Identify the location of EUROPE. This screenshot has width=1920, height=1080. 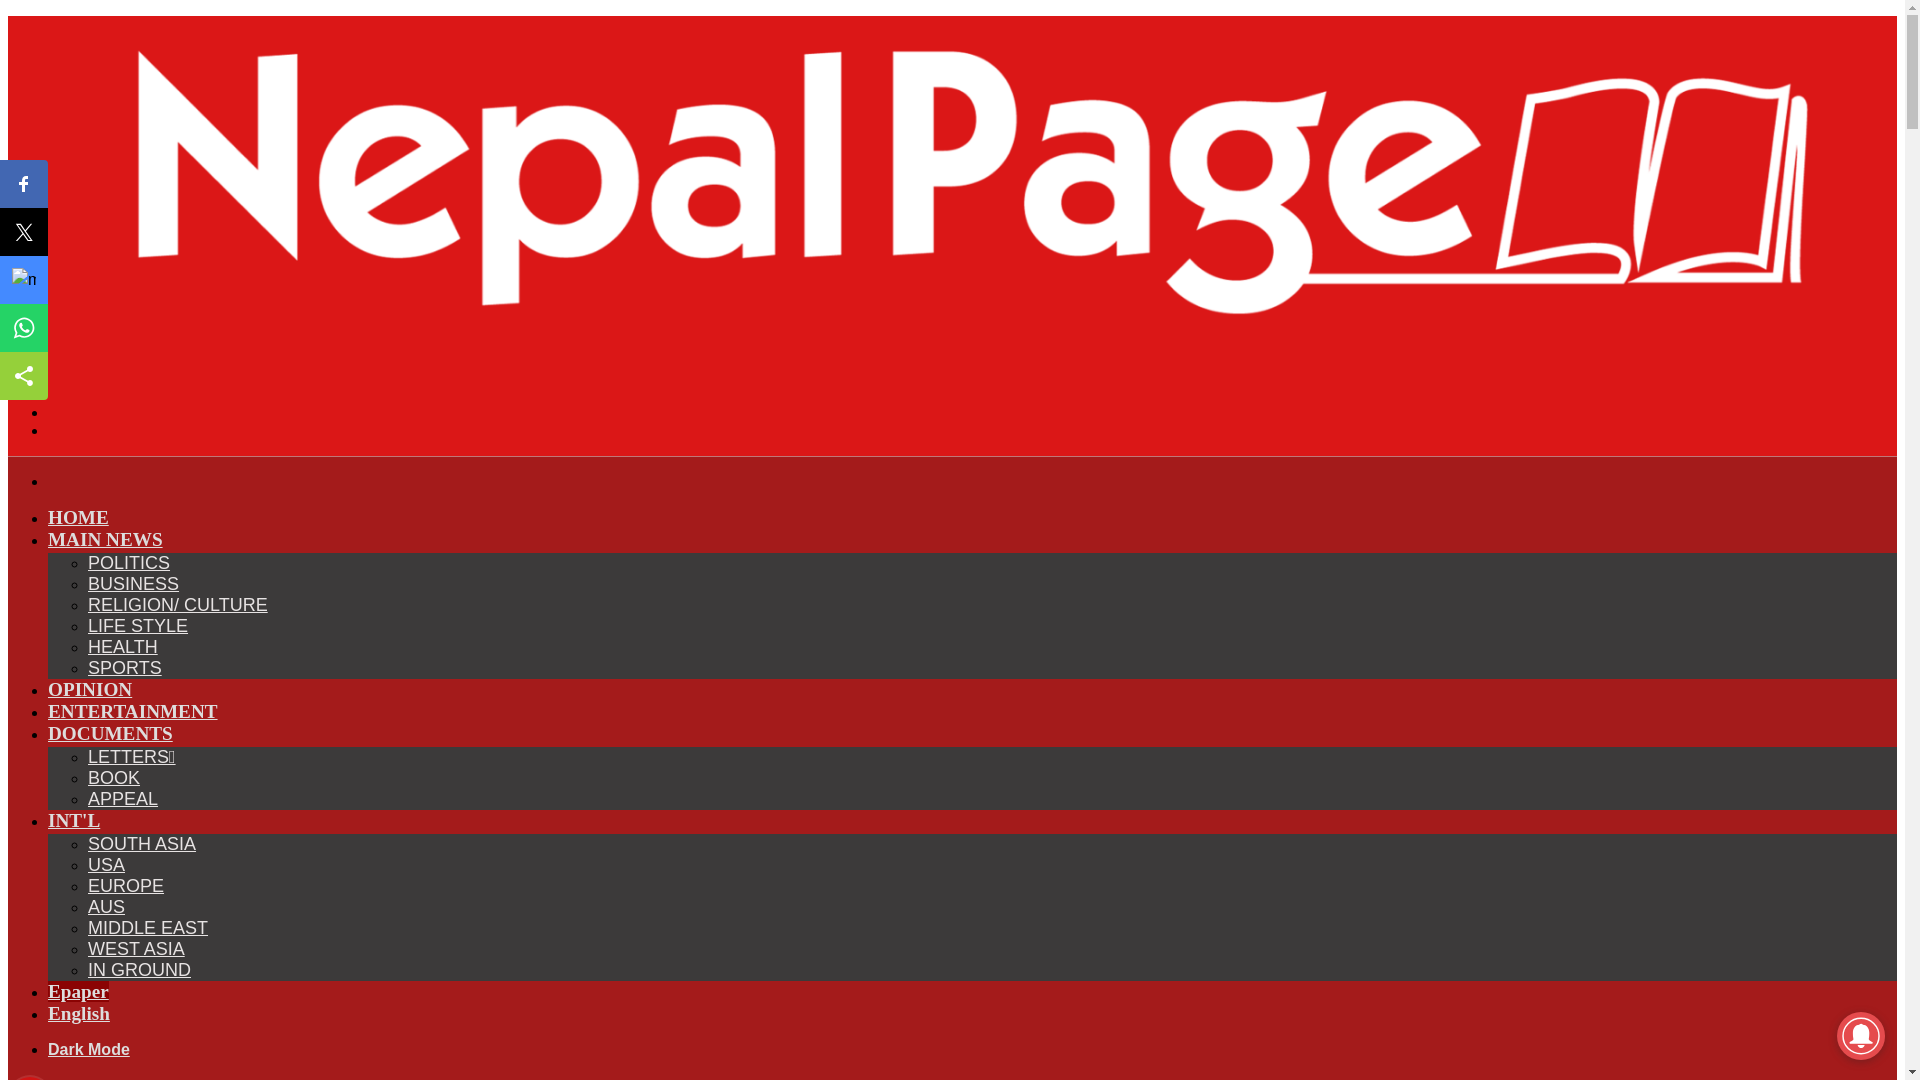
(126, 886).